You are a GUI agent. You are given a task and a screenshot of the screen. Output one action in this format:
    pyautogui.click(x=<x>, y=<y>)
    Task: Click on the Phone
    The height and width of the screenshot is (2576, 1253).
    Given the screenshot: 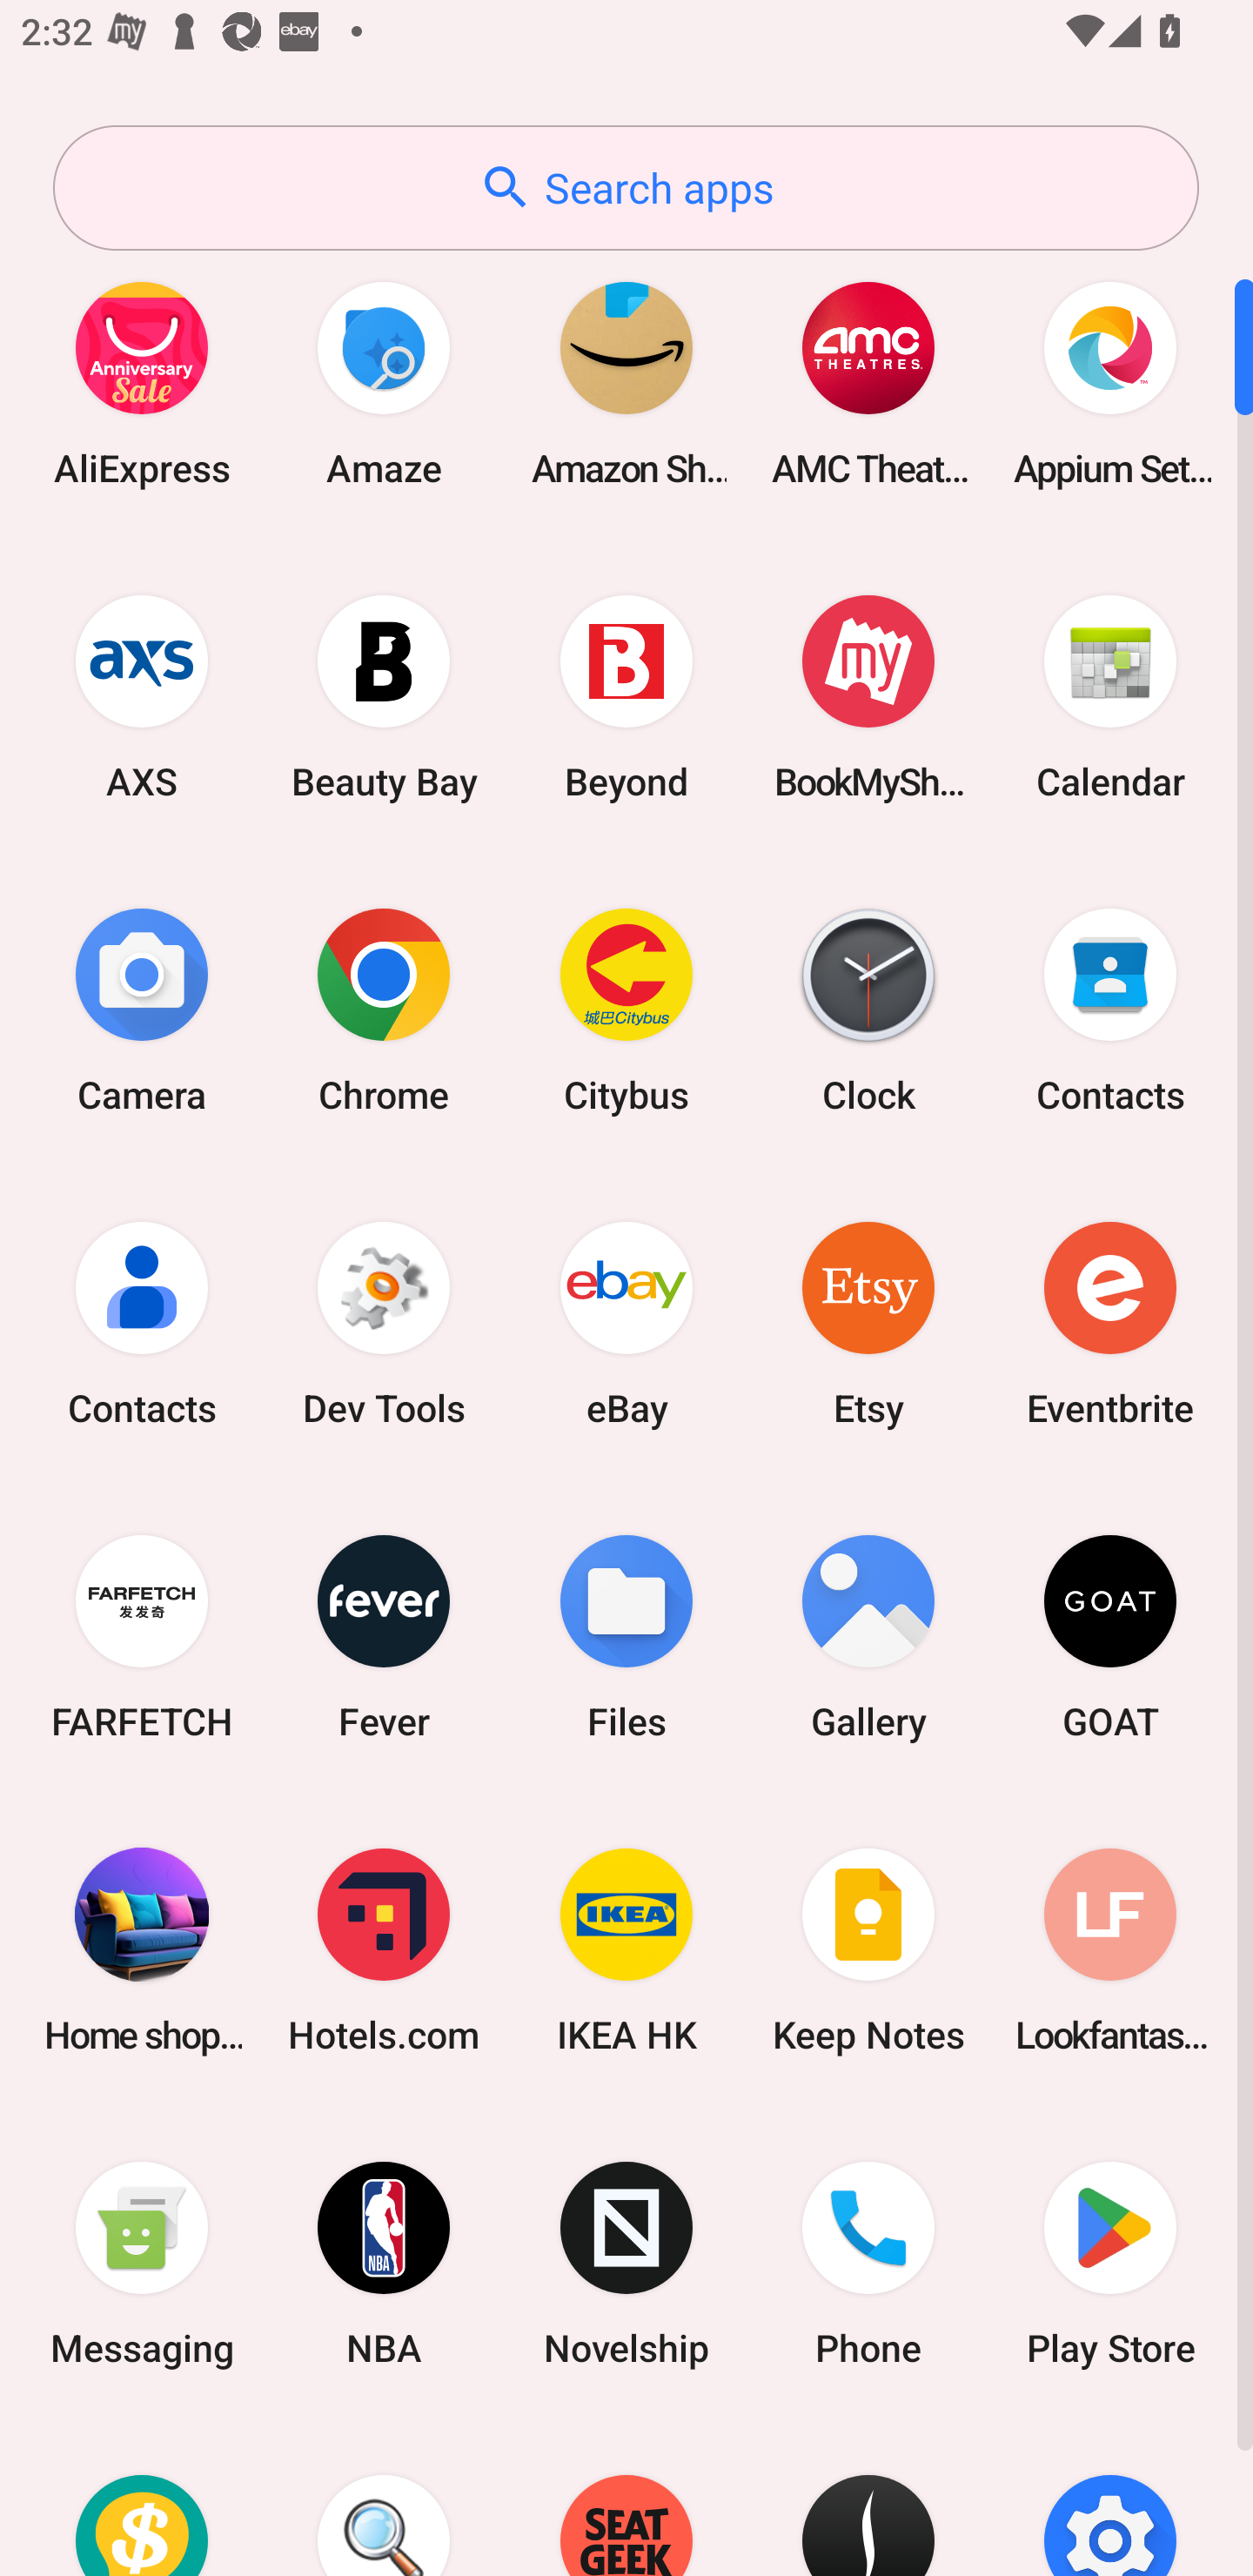 What is the action you would take?
    pyautogui.click(x=868, y=2264)
    